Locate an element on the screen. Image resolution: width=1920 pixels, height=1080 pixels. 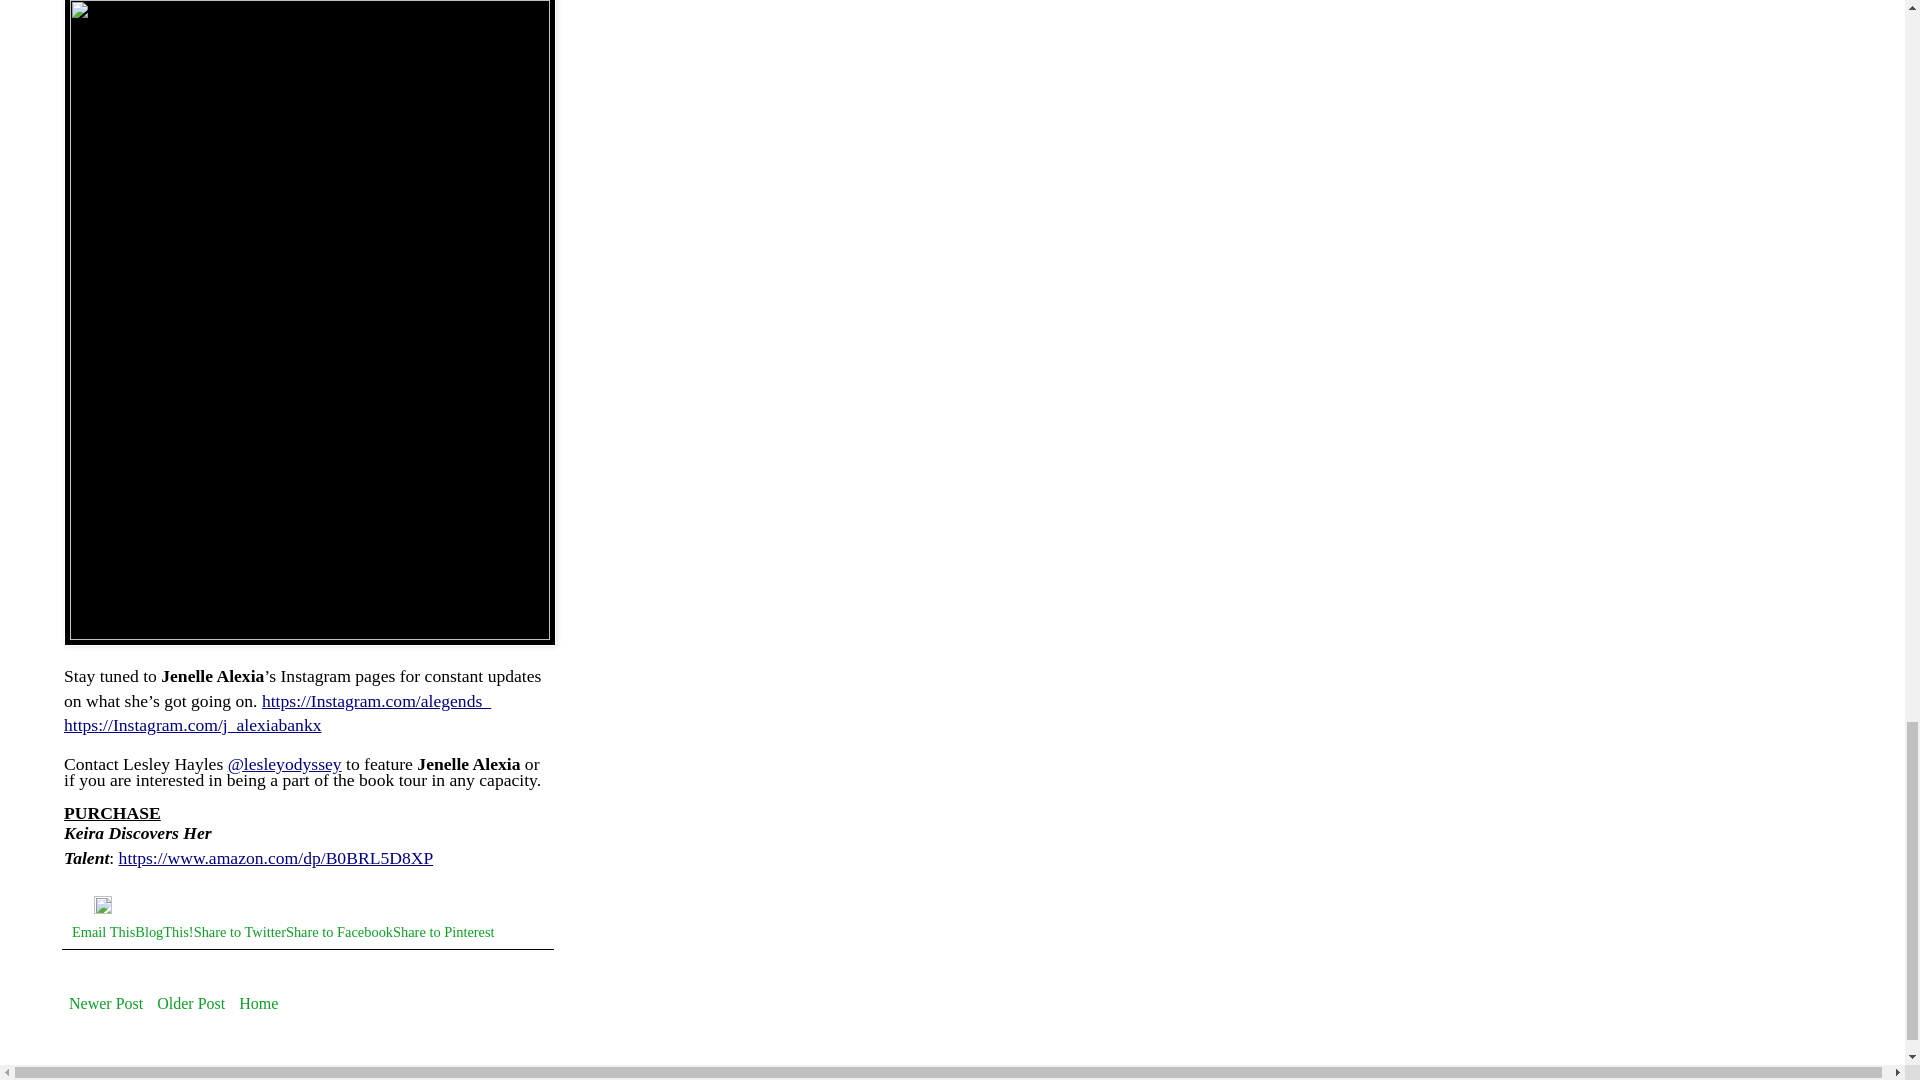
BlogThis! is located at coordinates (164, 932).